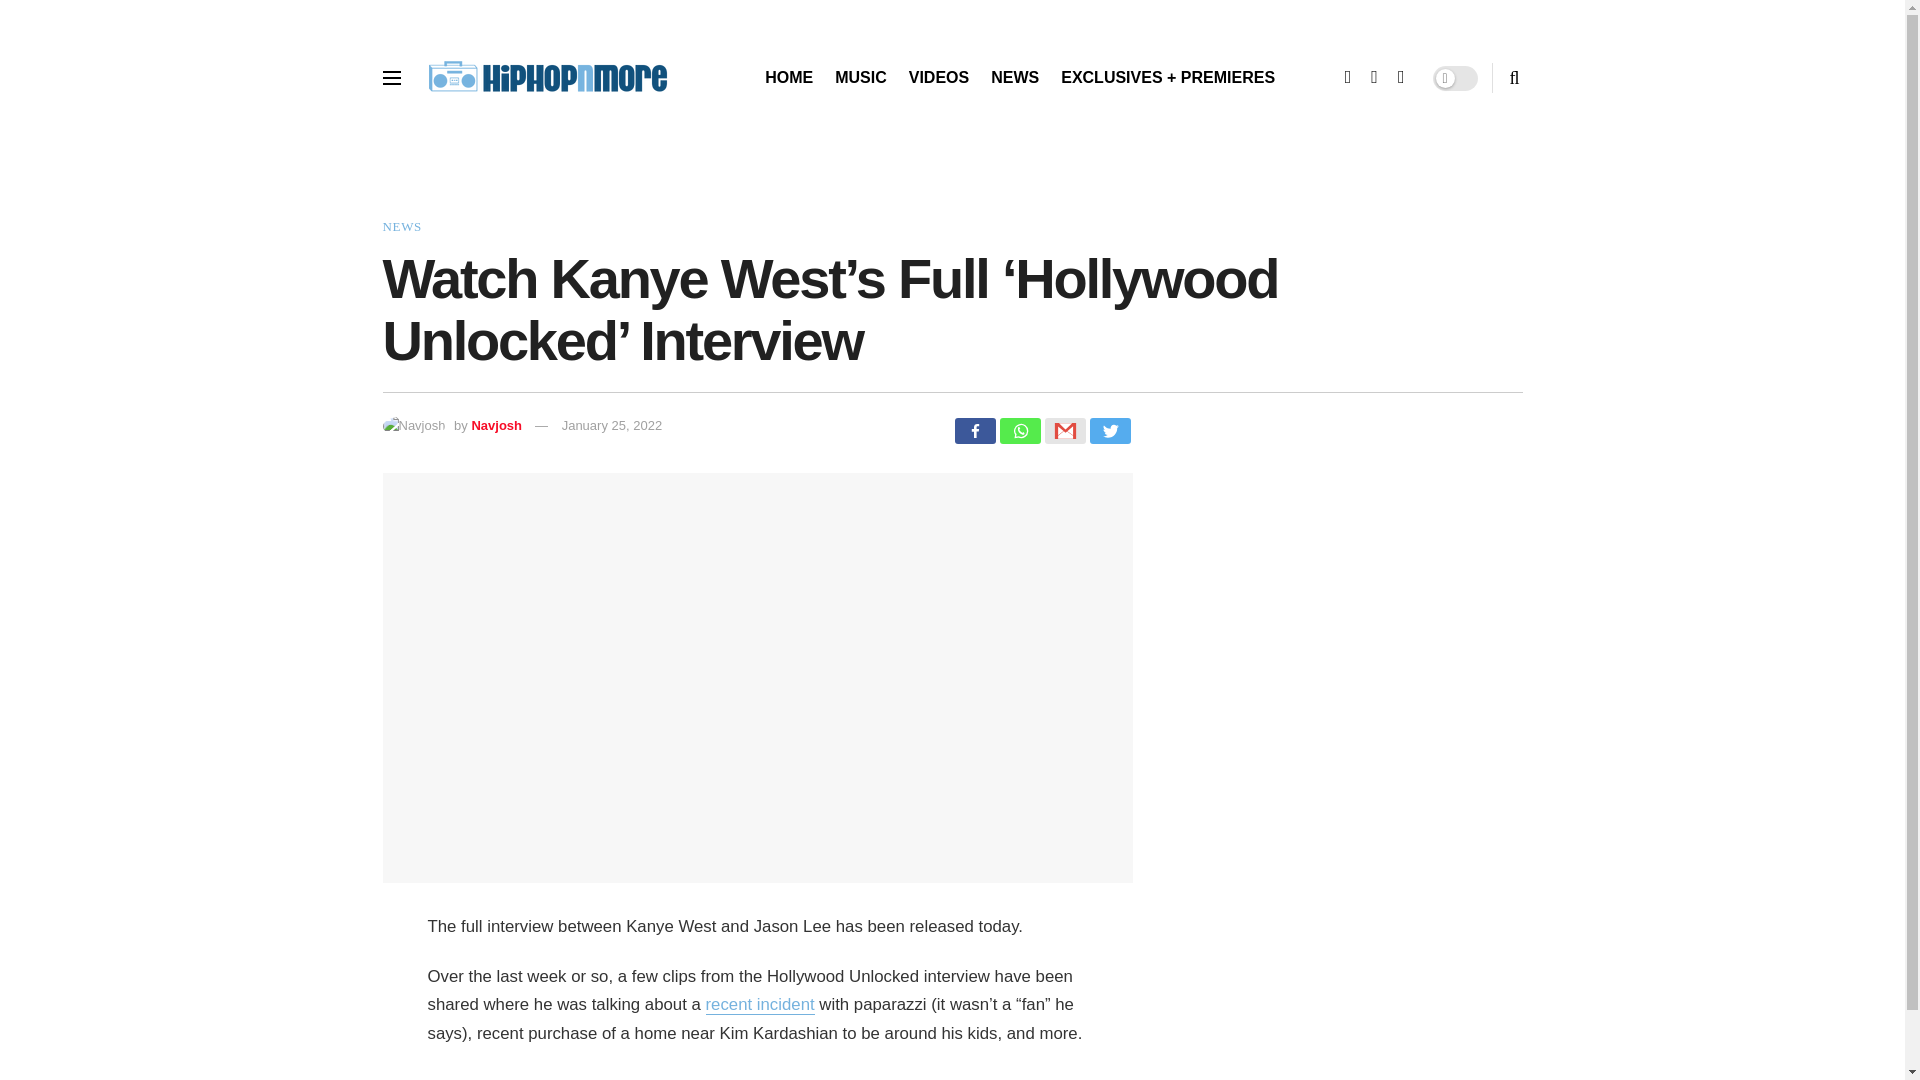  What do you see at coordinates (1020, 430) in the screenshot?
I see `Whatsapp` at bounding box center [1020, 430].